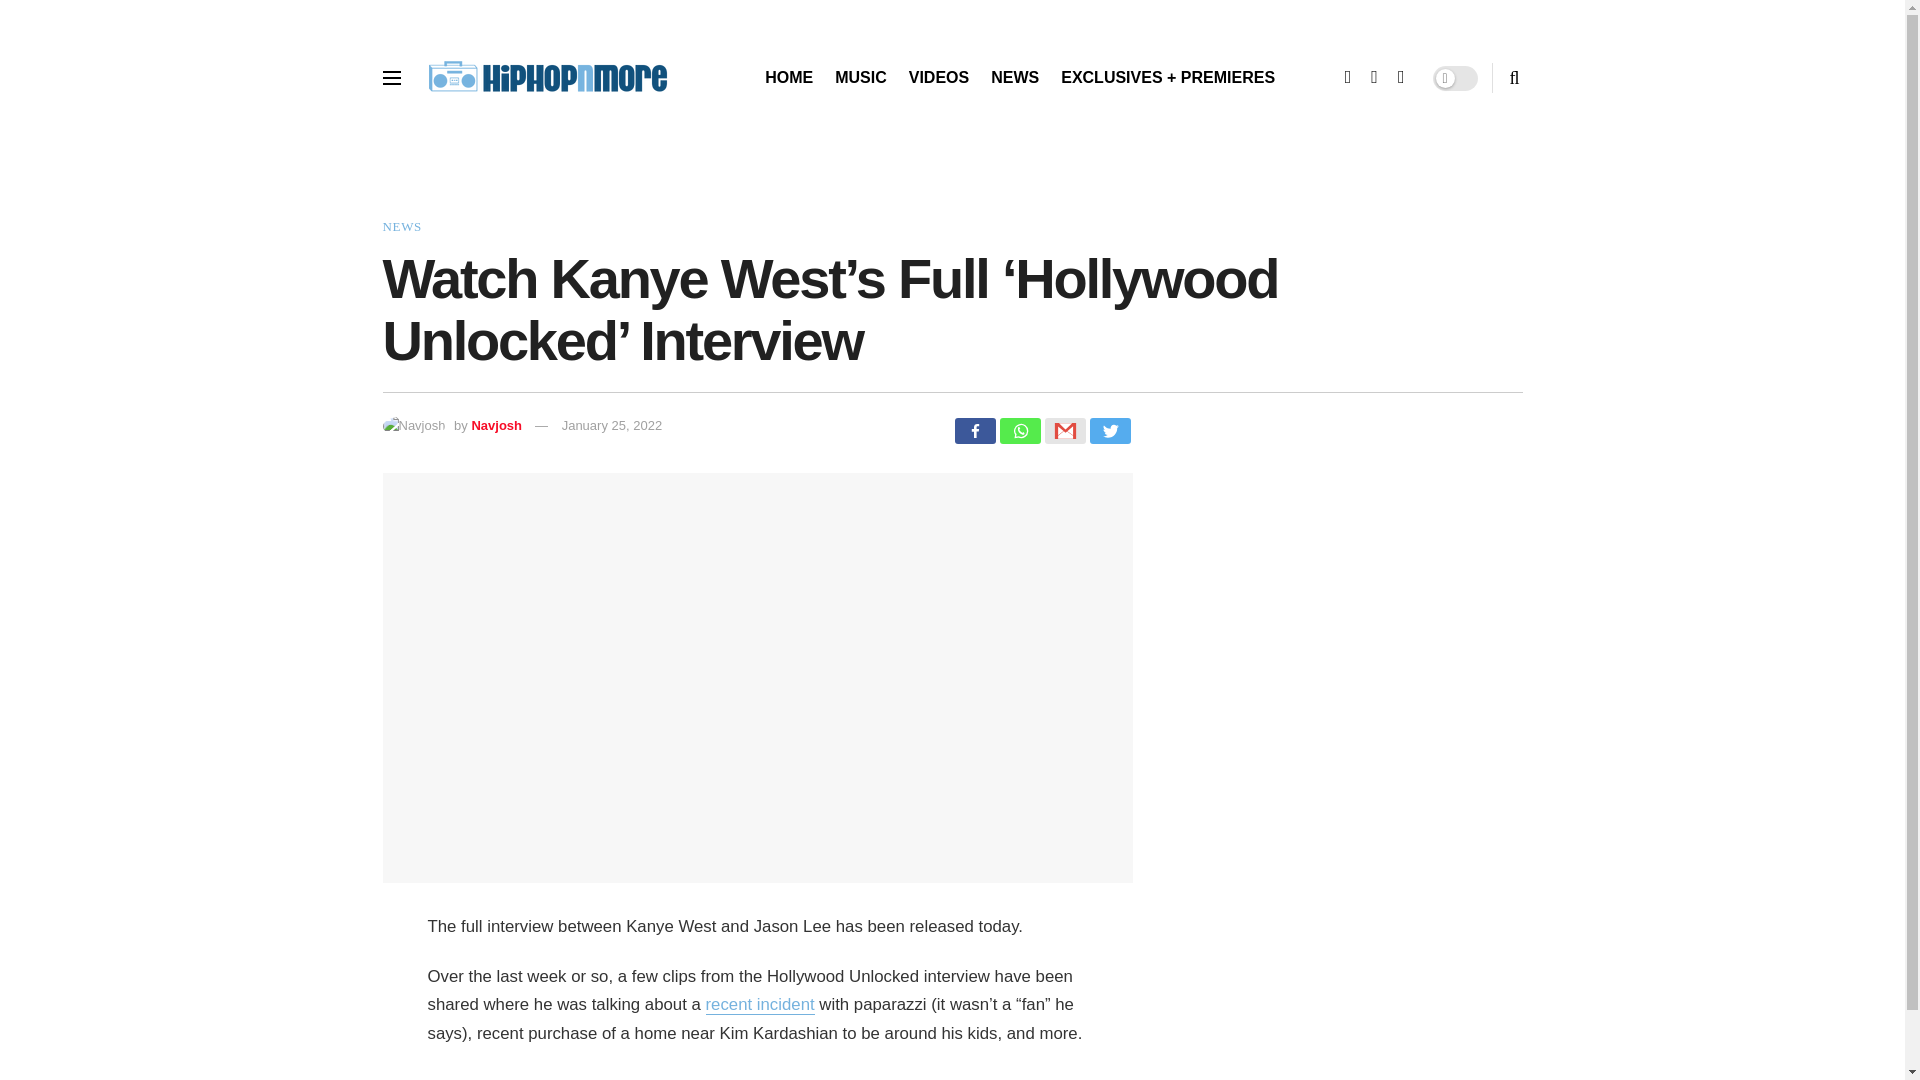  What do you see at coordinates (1020, 430) in the screenshot?
I see `Whatsapp` at bounding box center [1020, 430].